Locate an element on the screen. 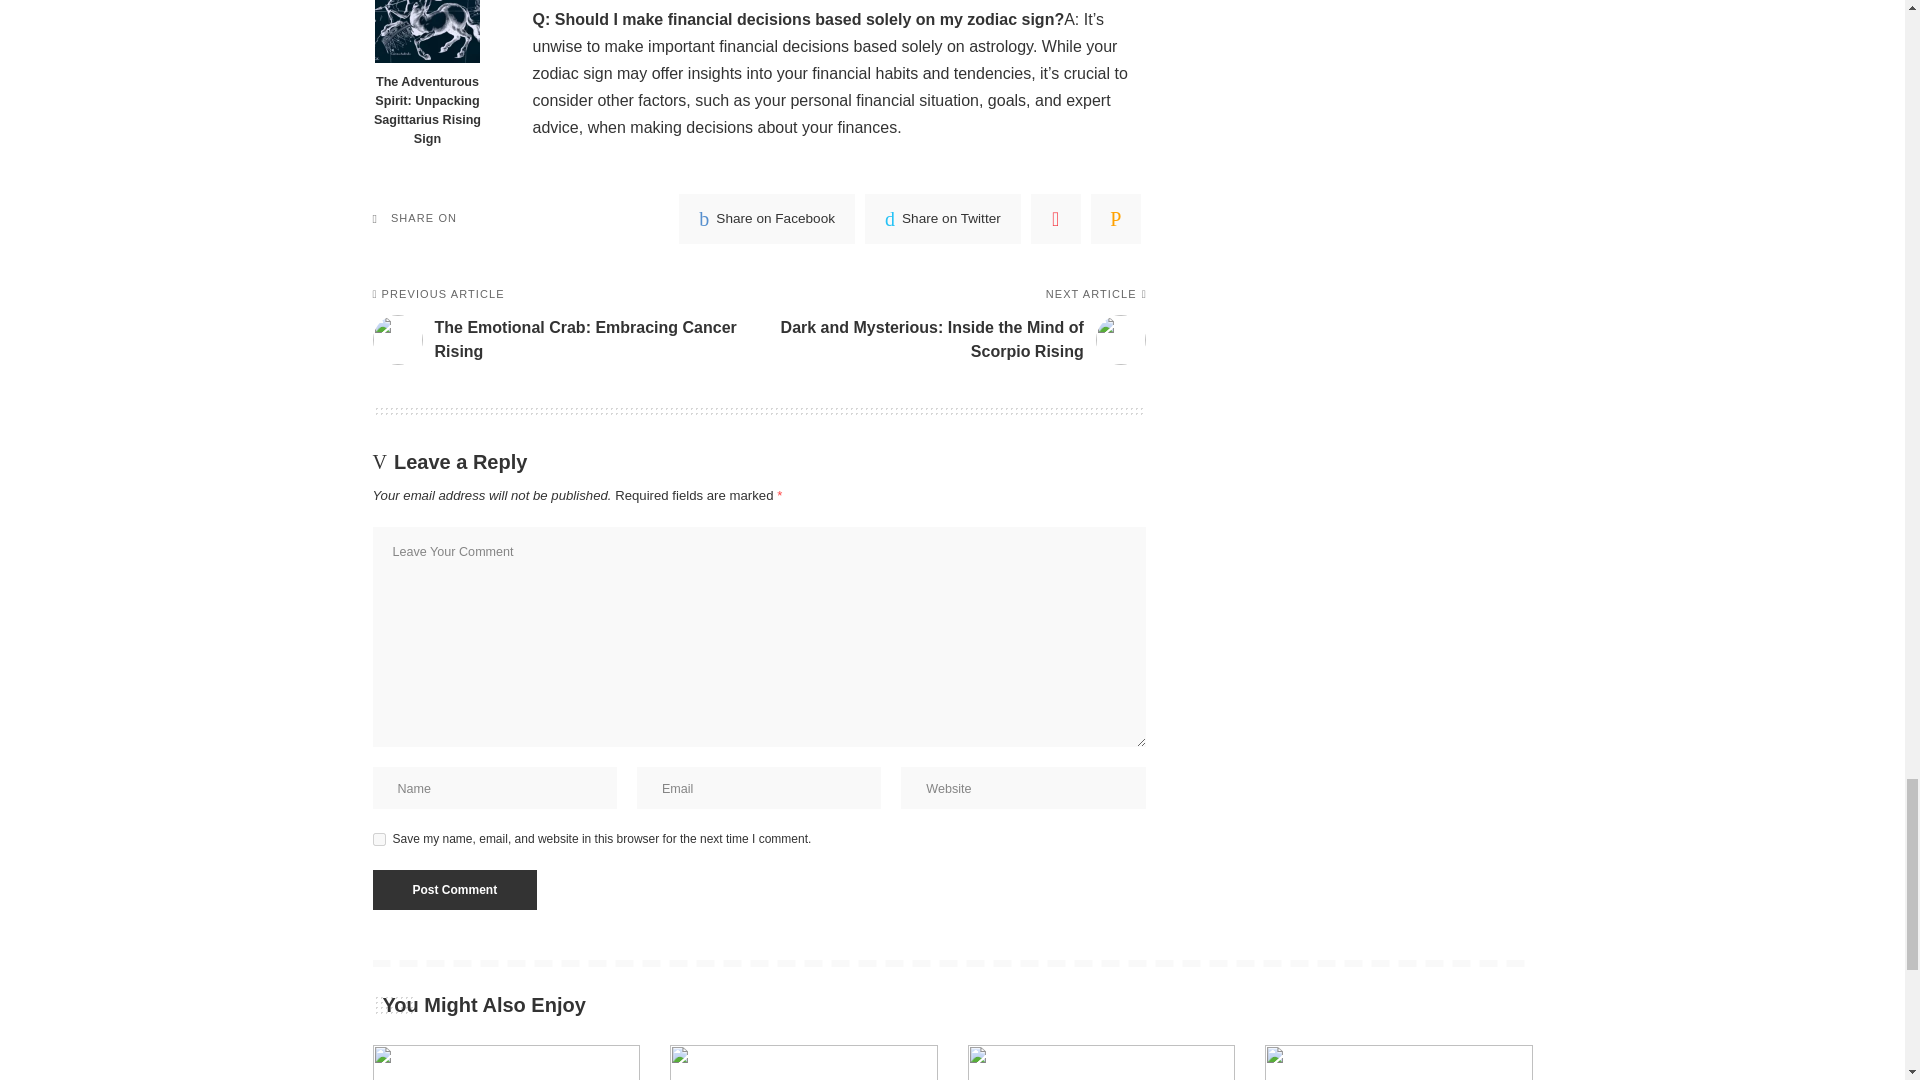 The height and width of the screenshot is (1080, 1920). Post Comment is located at coordinates (454, 890).